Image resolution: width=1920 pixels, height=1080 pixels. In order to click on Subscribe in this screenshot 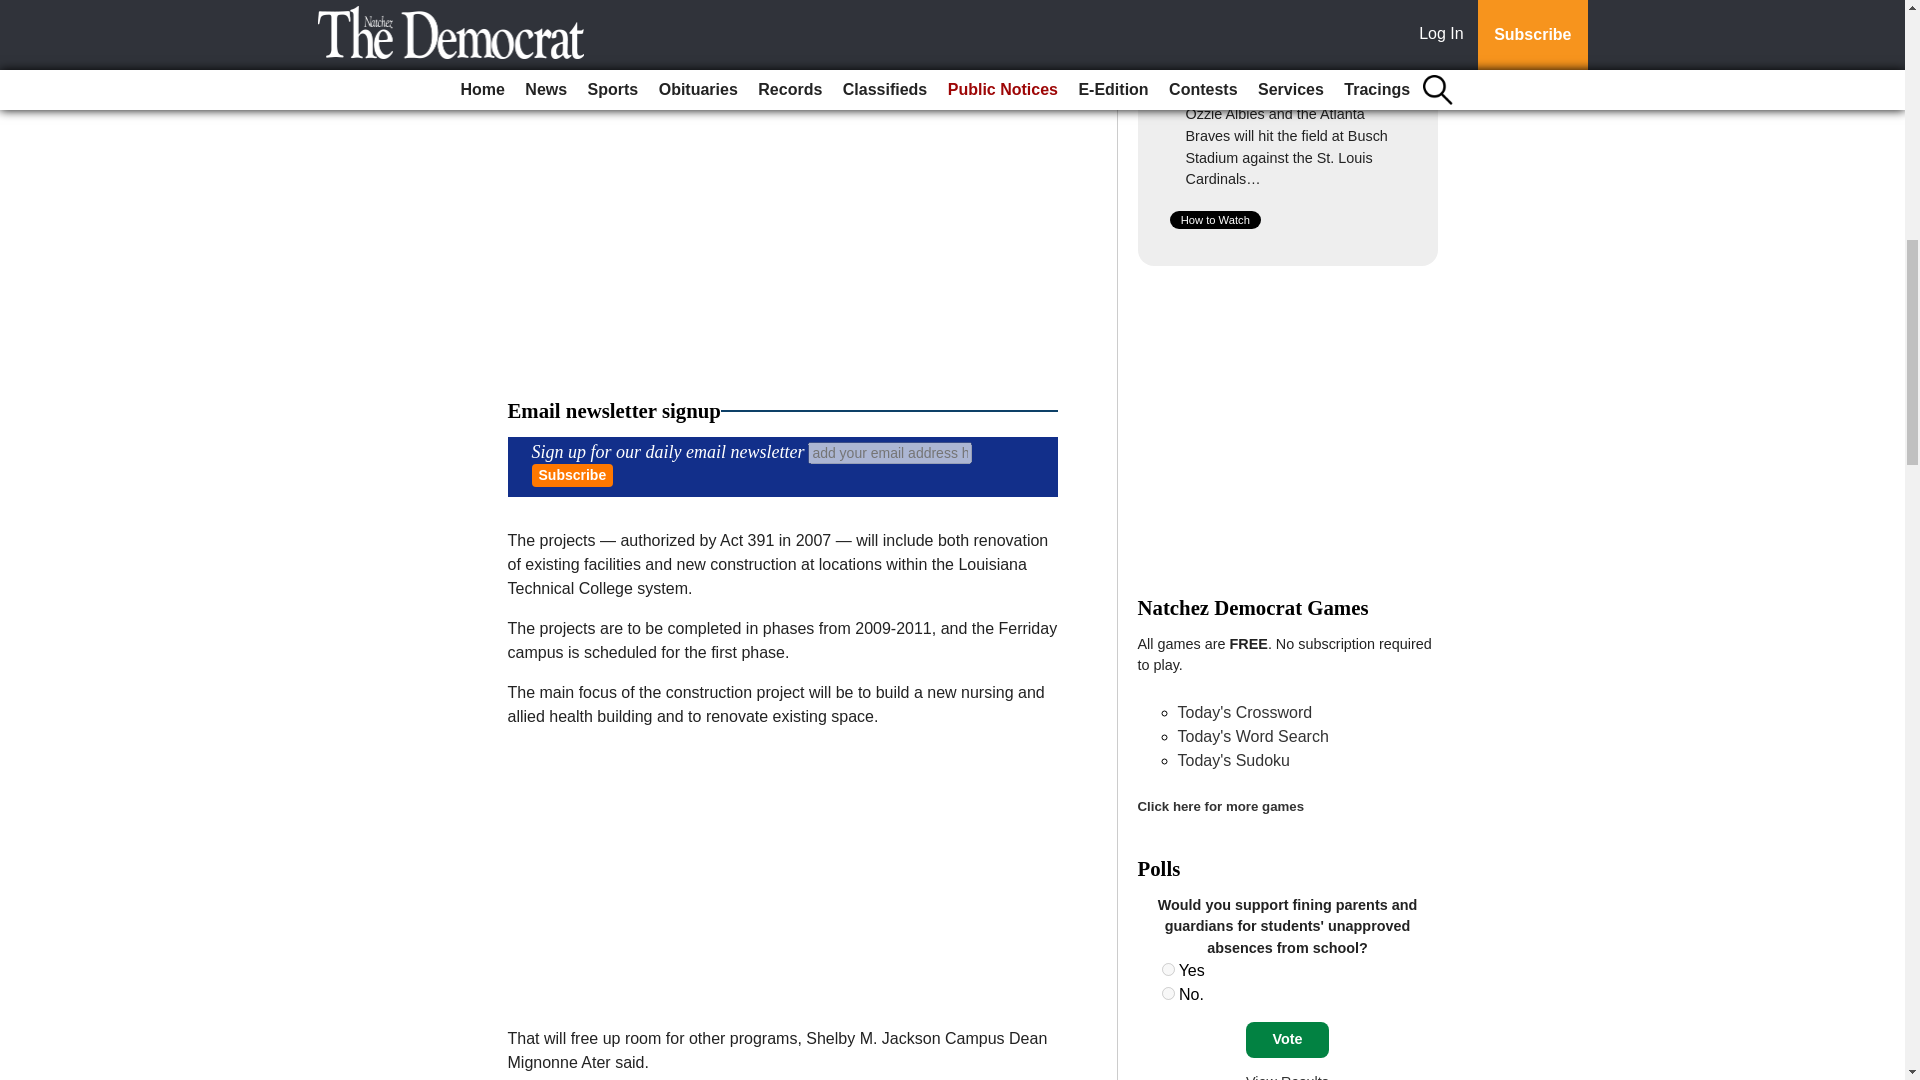, I will do `click(572, 476)`.